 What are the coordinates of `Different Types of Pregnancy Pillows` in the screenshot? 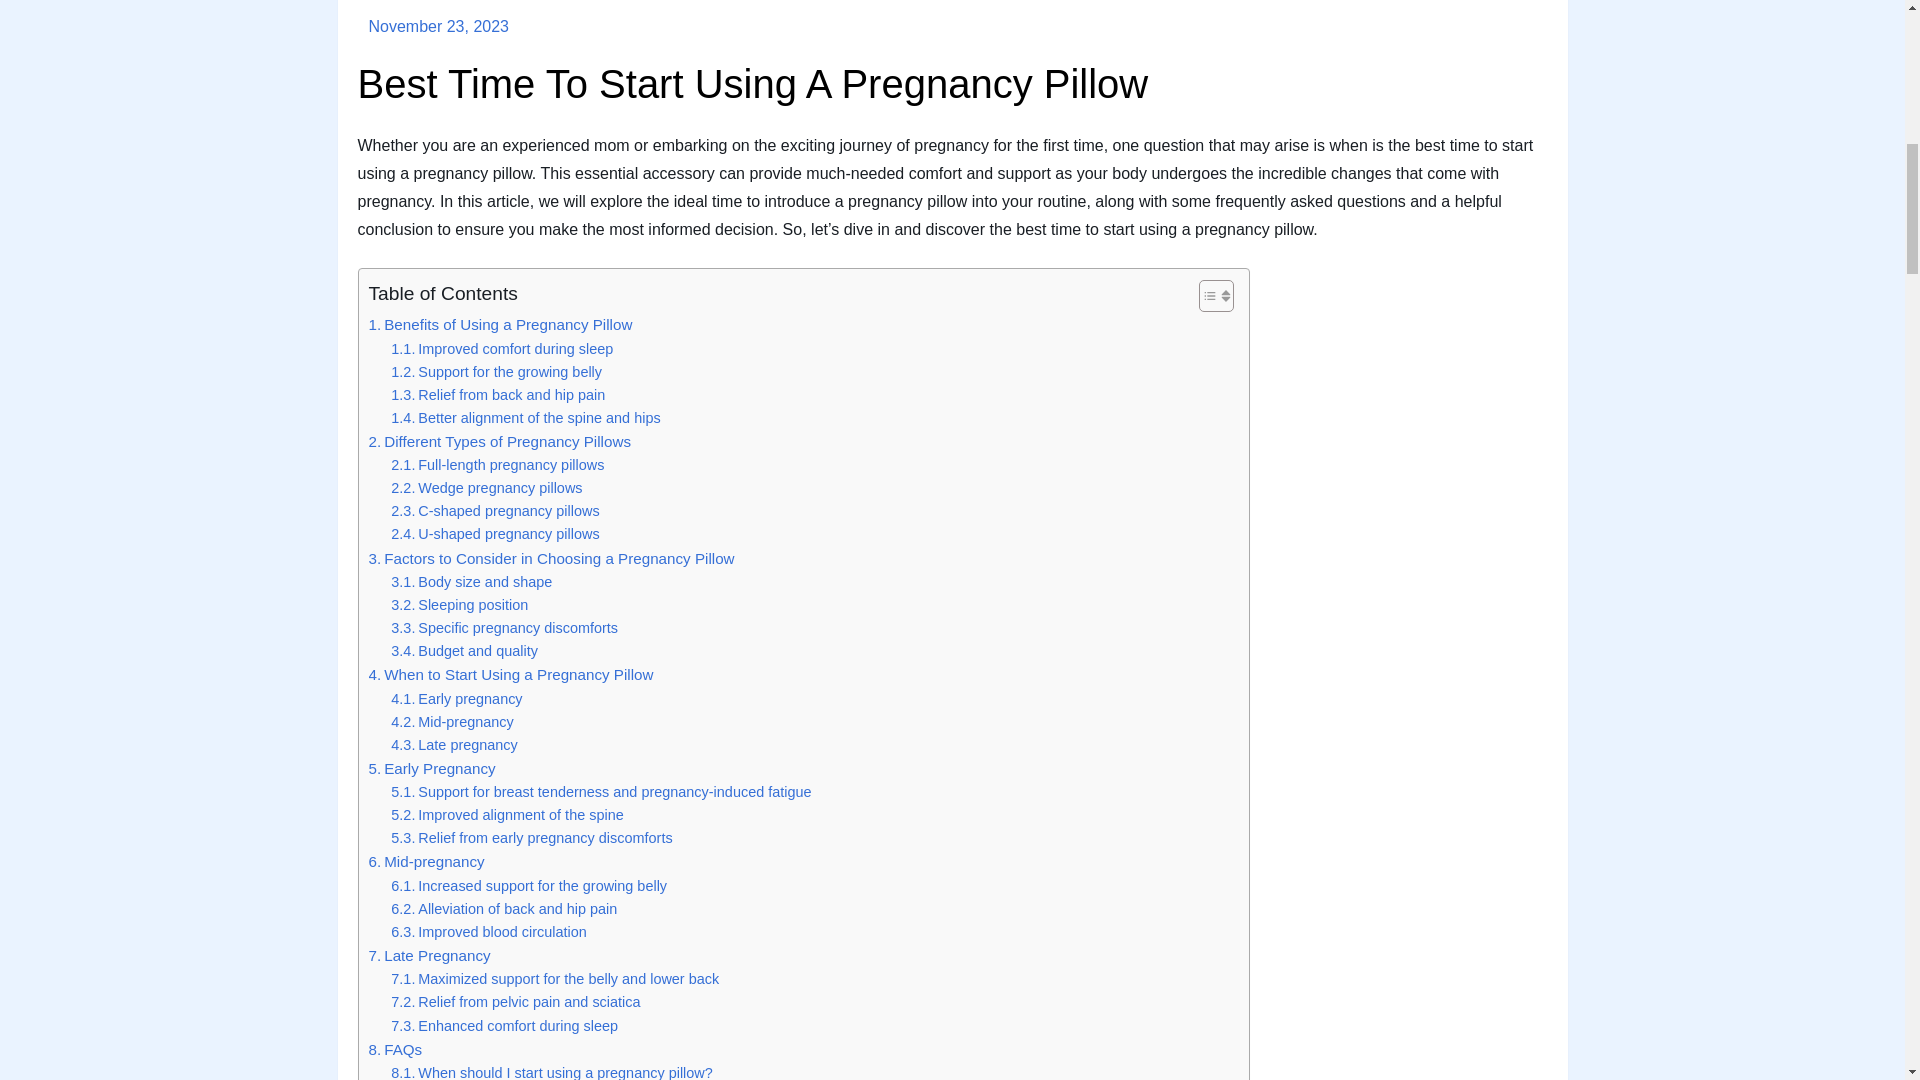 It's located at (500, 441).